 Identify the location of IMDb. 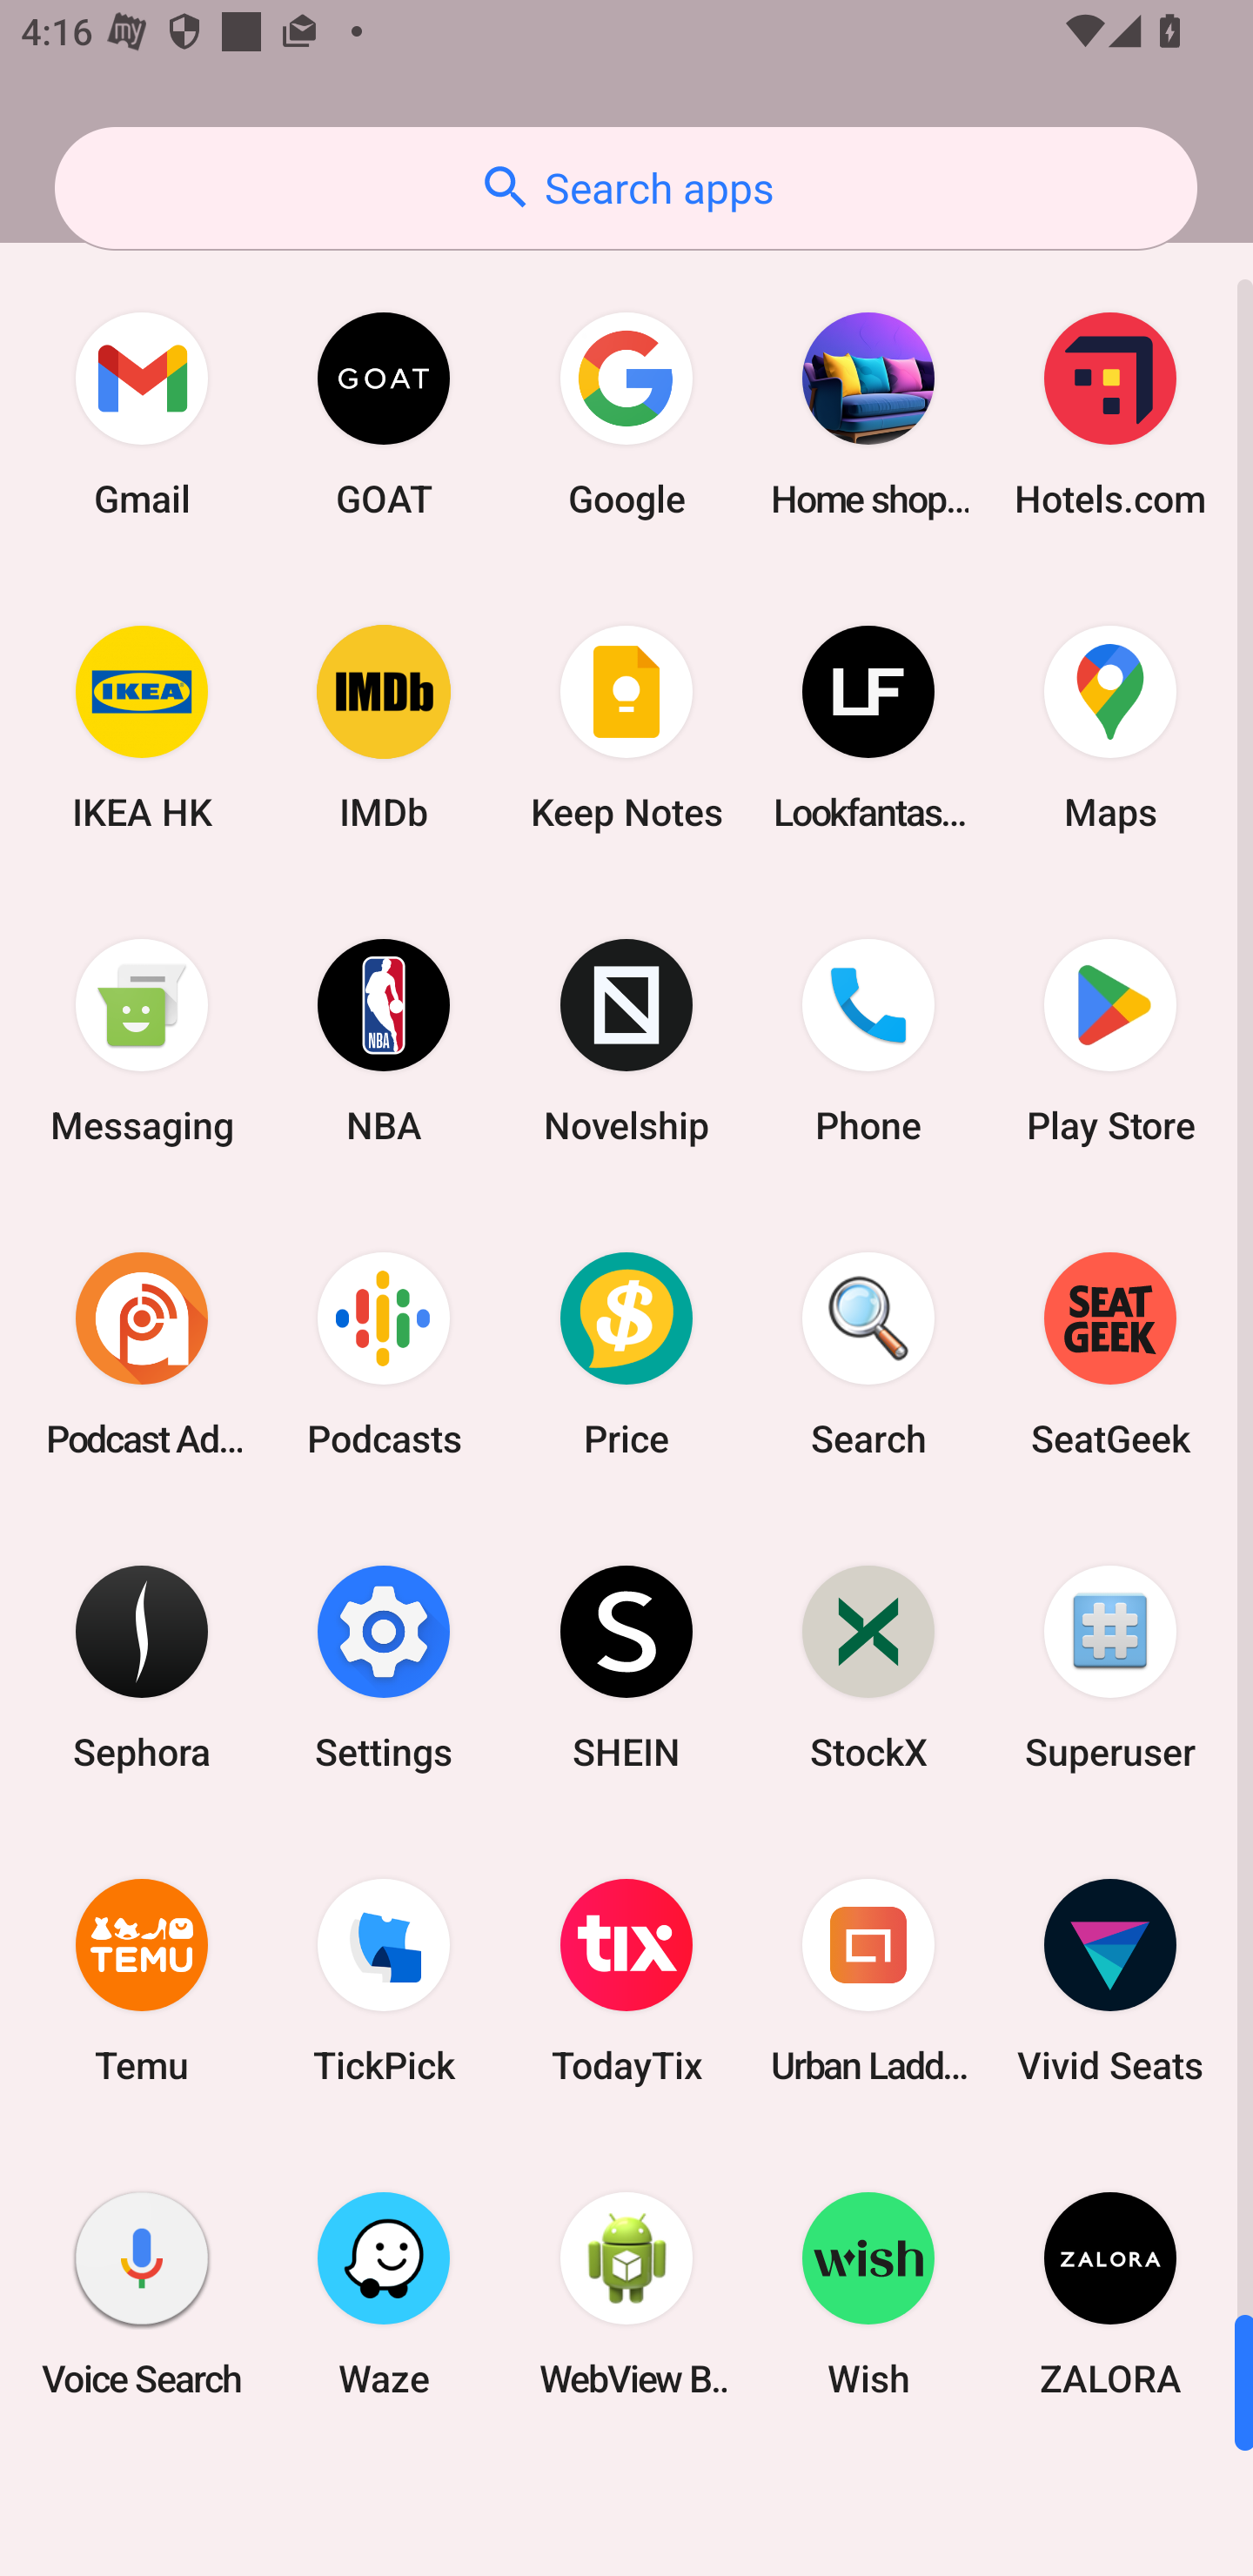
(384, 728).